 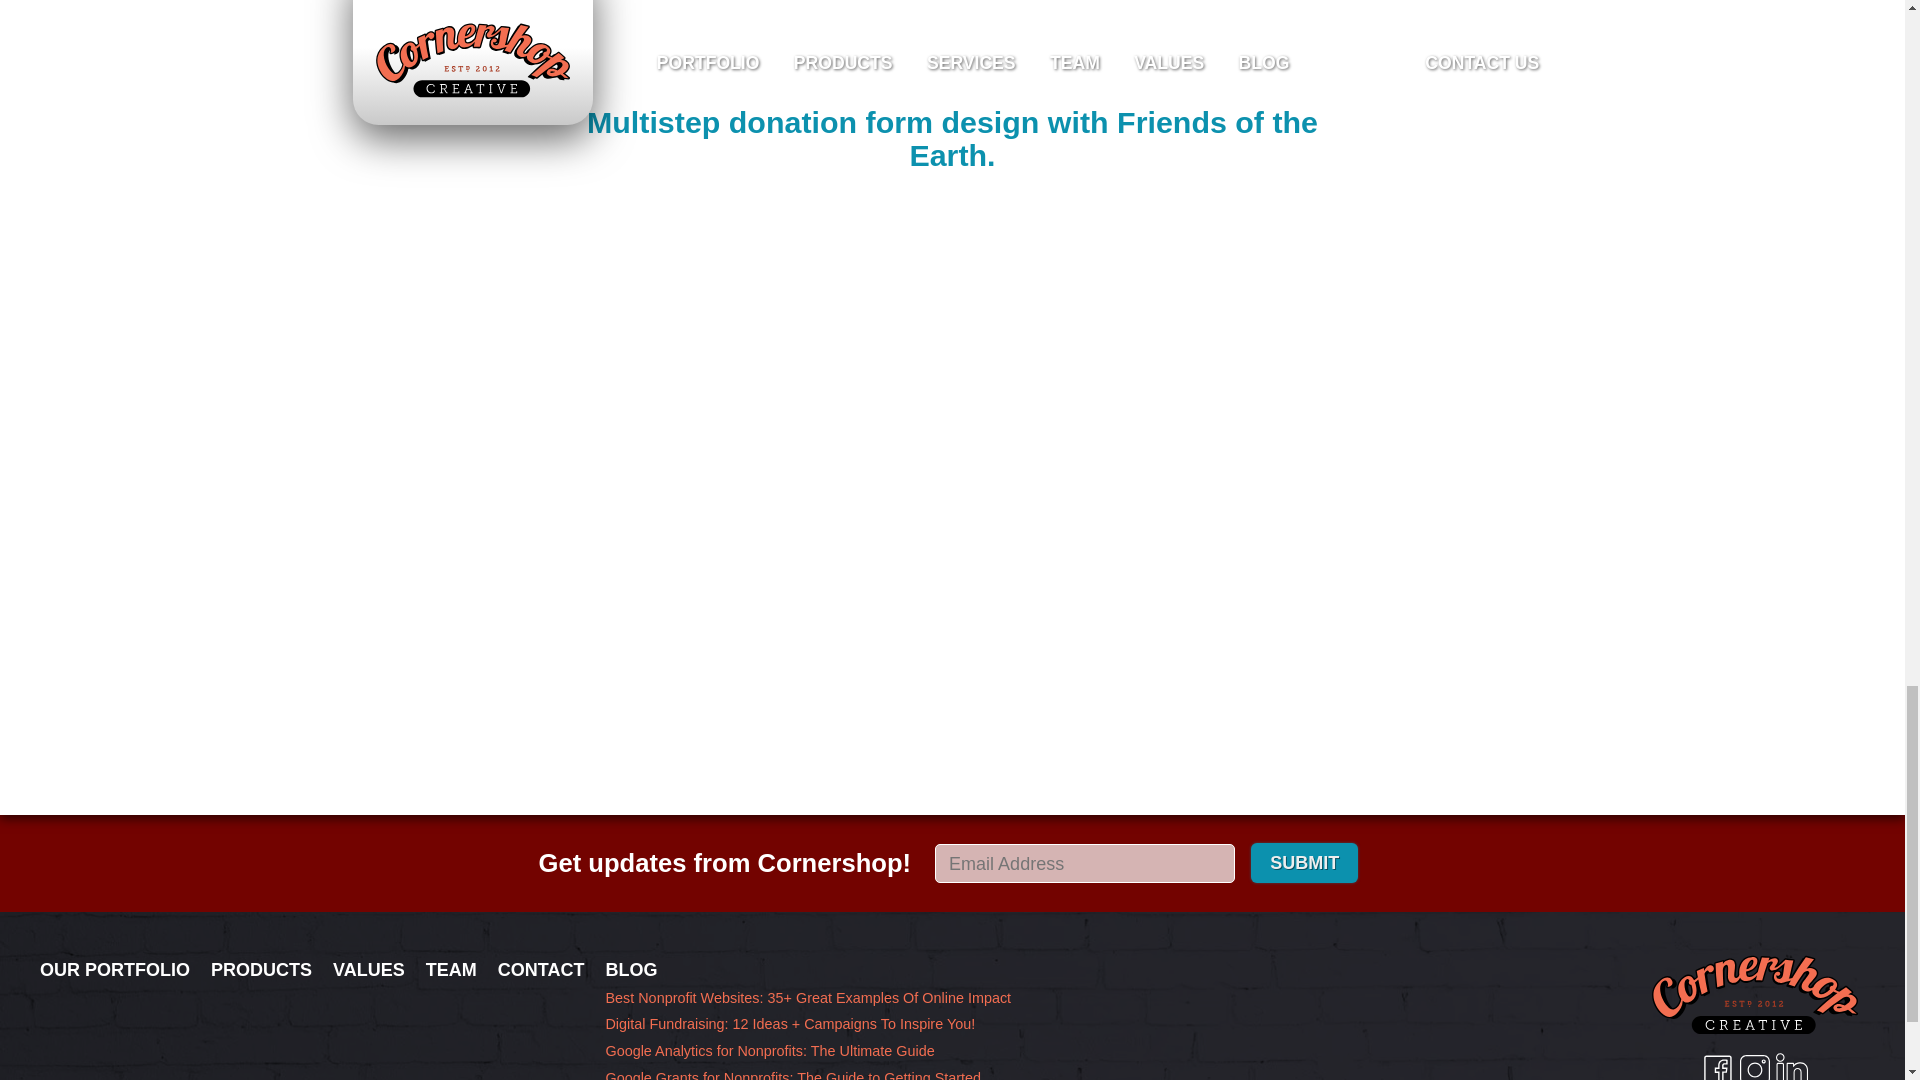 I want to click on Multistep donation form design with Friends of the Earth., so click(x=952, y=138).